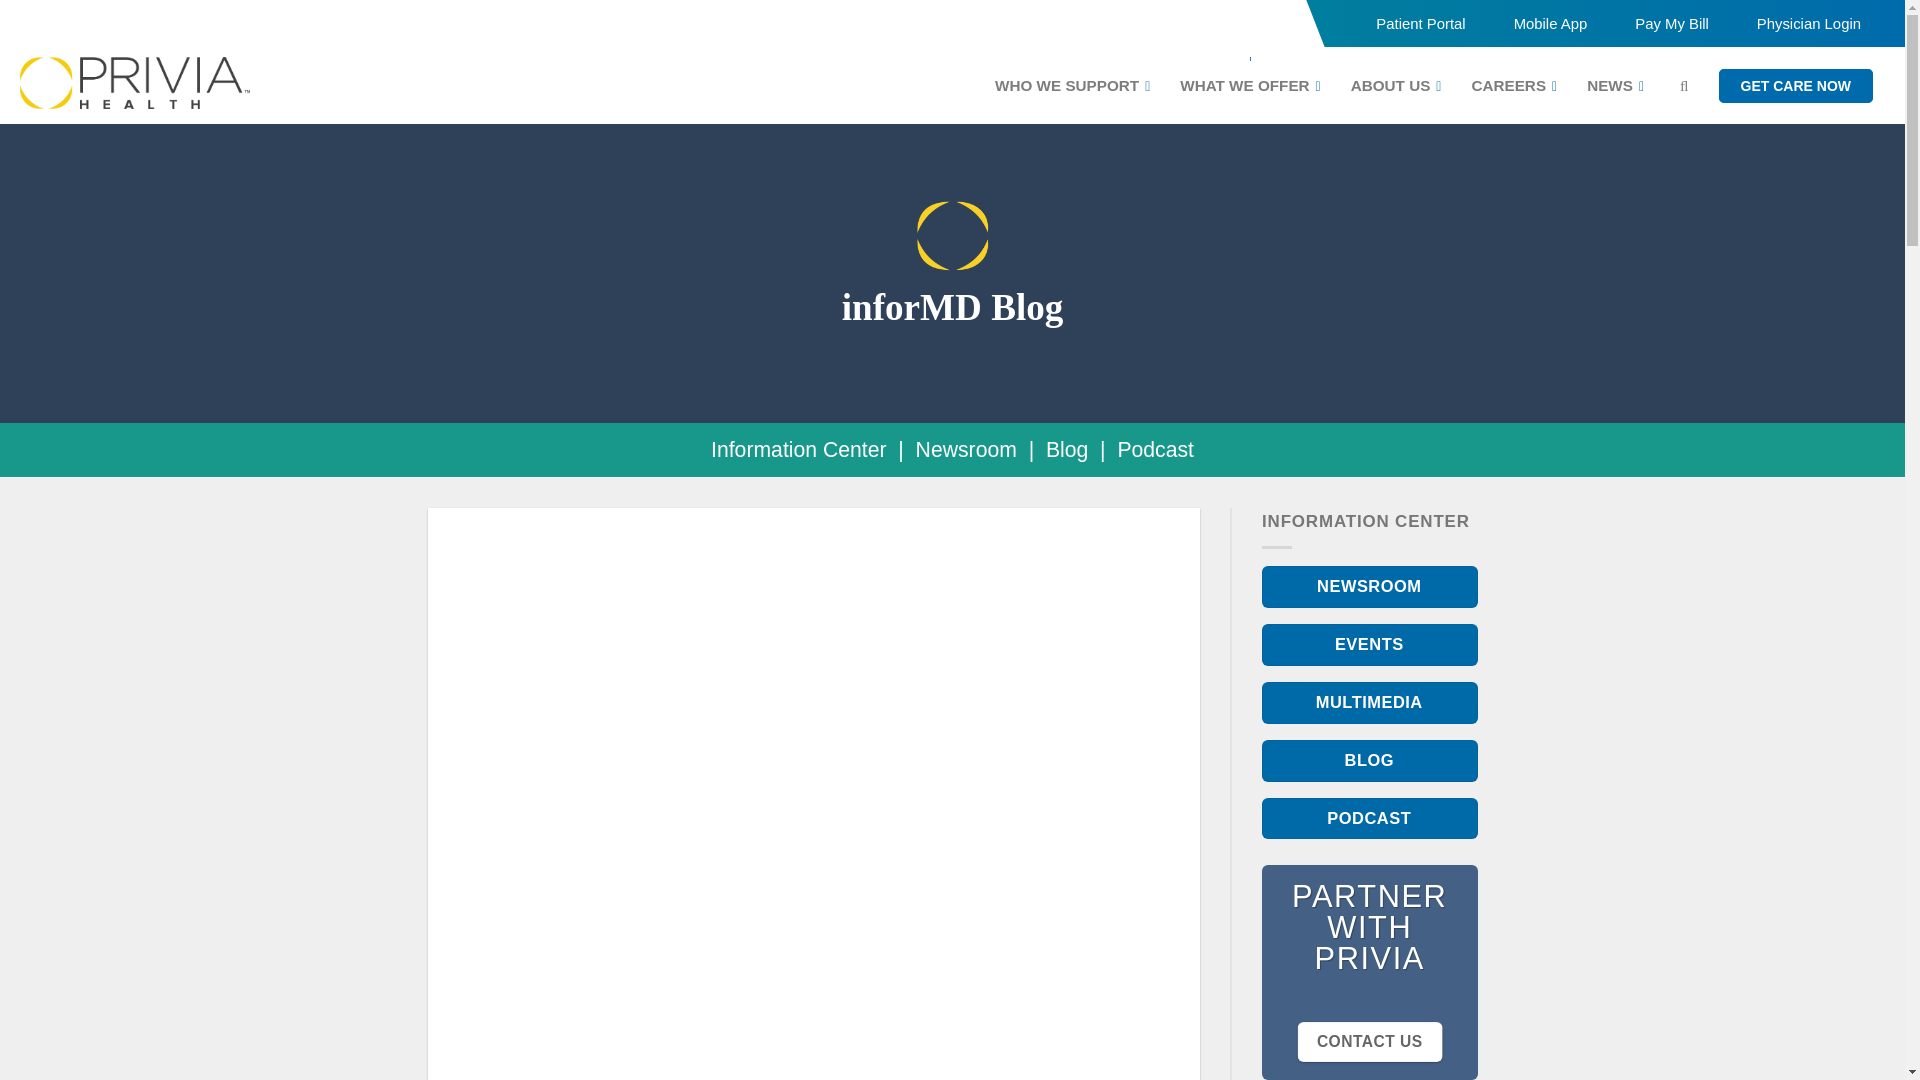 The height and width of the screenshot is (1080, 1920). Describe the element at coordinates (1796, 86) in the screenshot. I see `GET CARE NOW` at that location.